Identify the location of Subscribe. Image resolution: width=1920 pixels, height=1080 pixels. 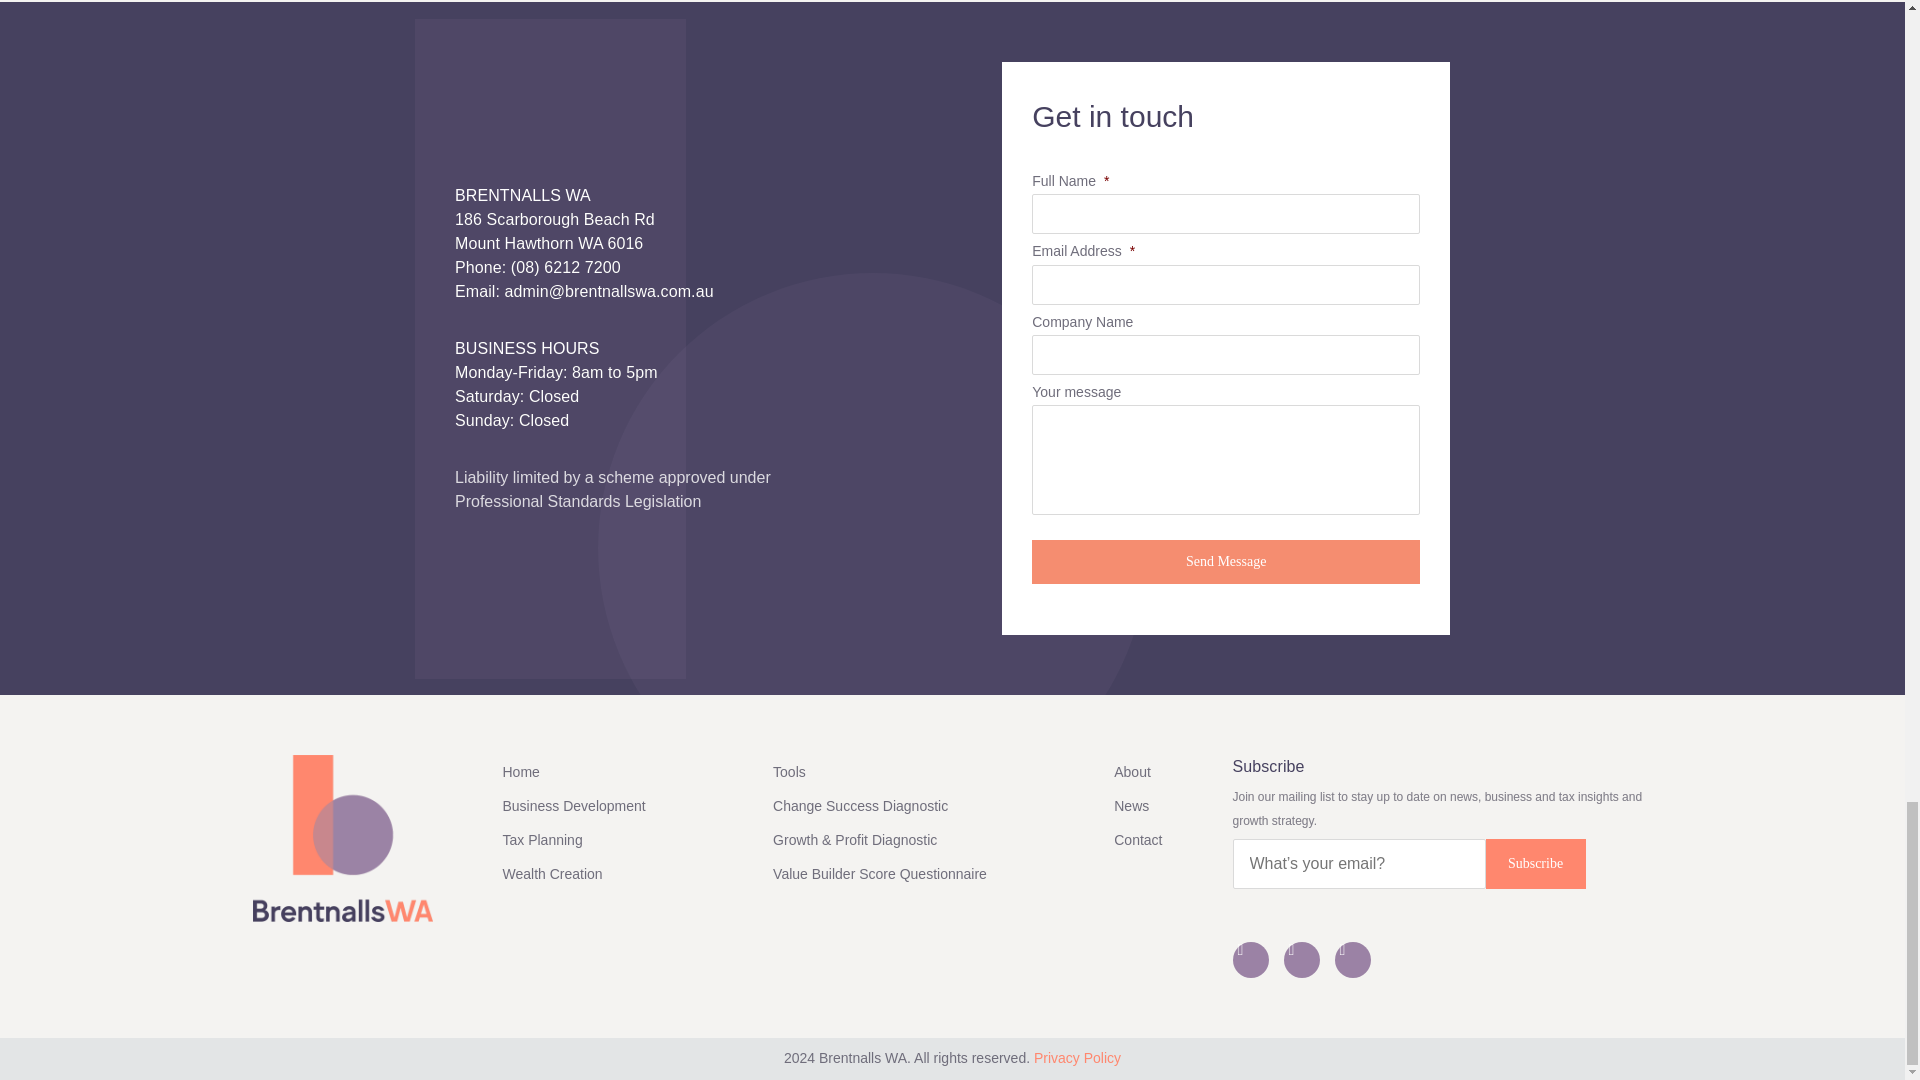
(1536, 864).